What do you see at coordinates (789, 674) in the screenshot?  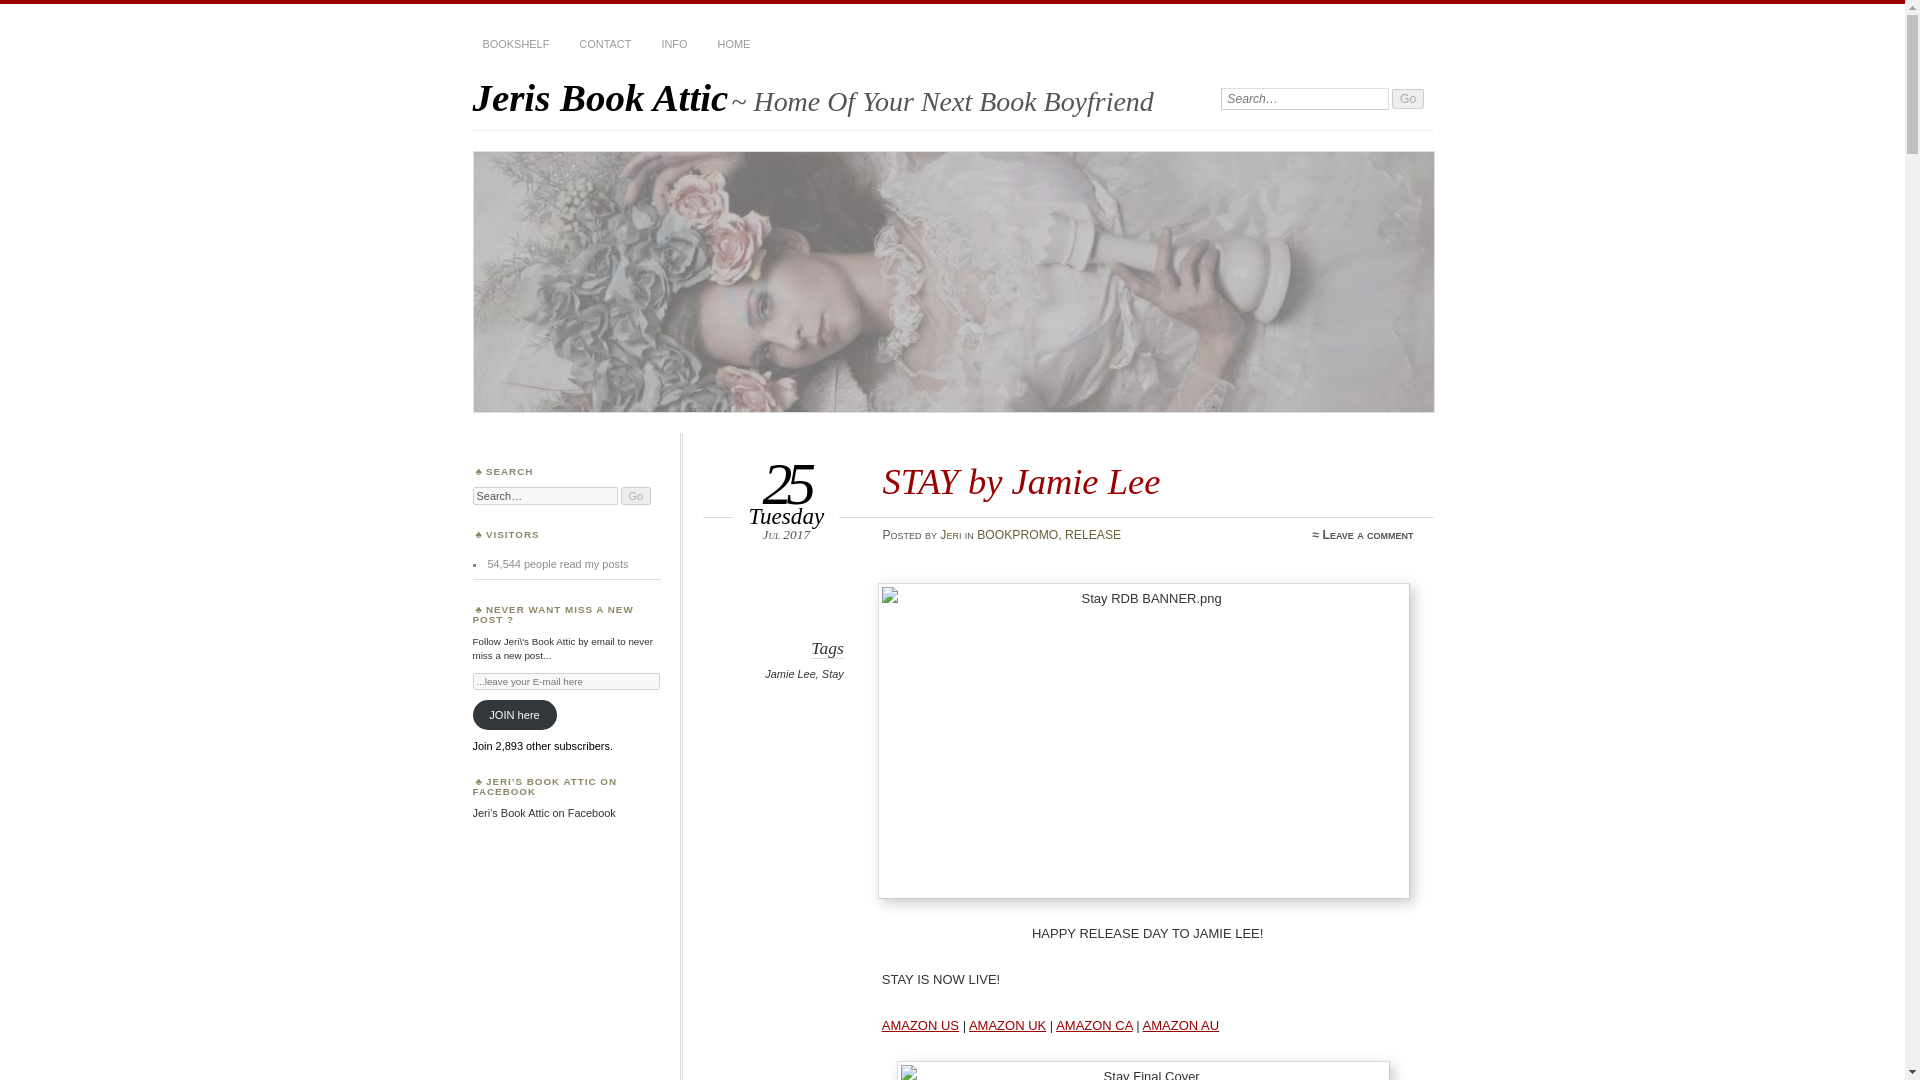 I see `Jamie Lee` at bounding box center [789, 674].